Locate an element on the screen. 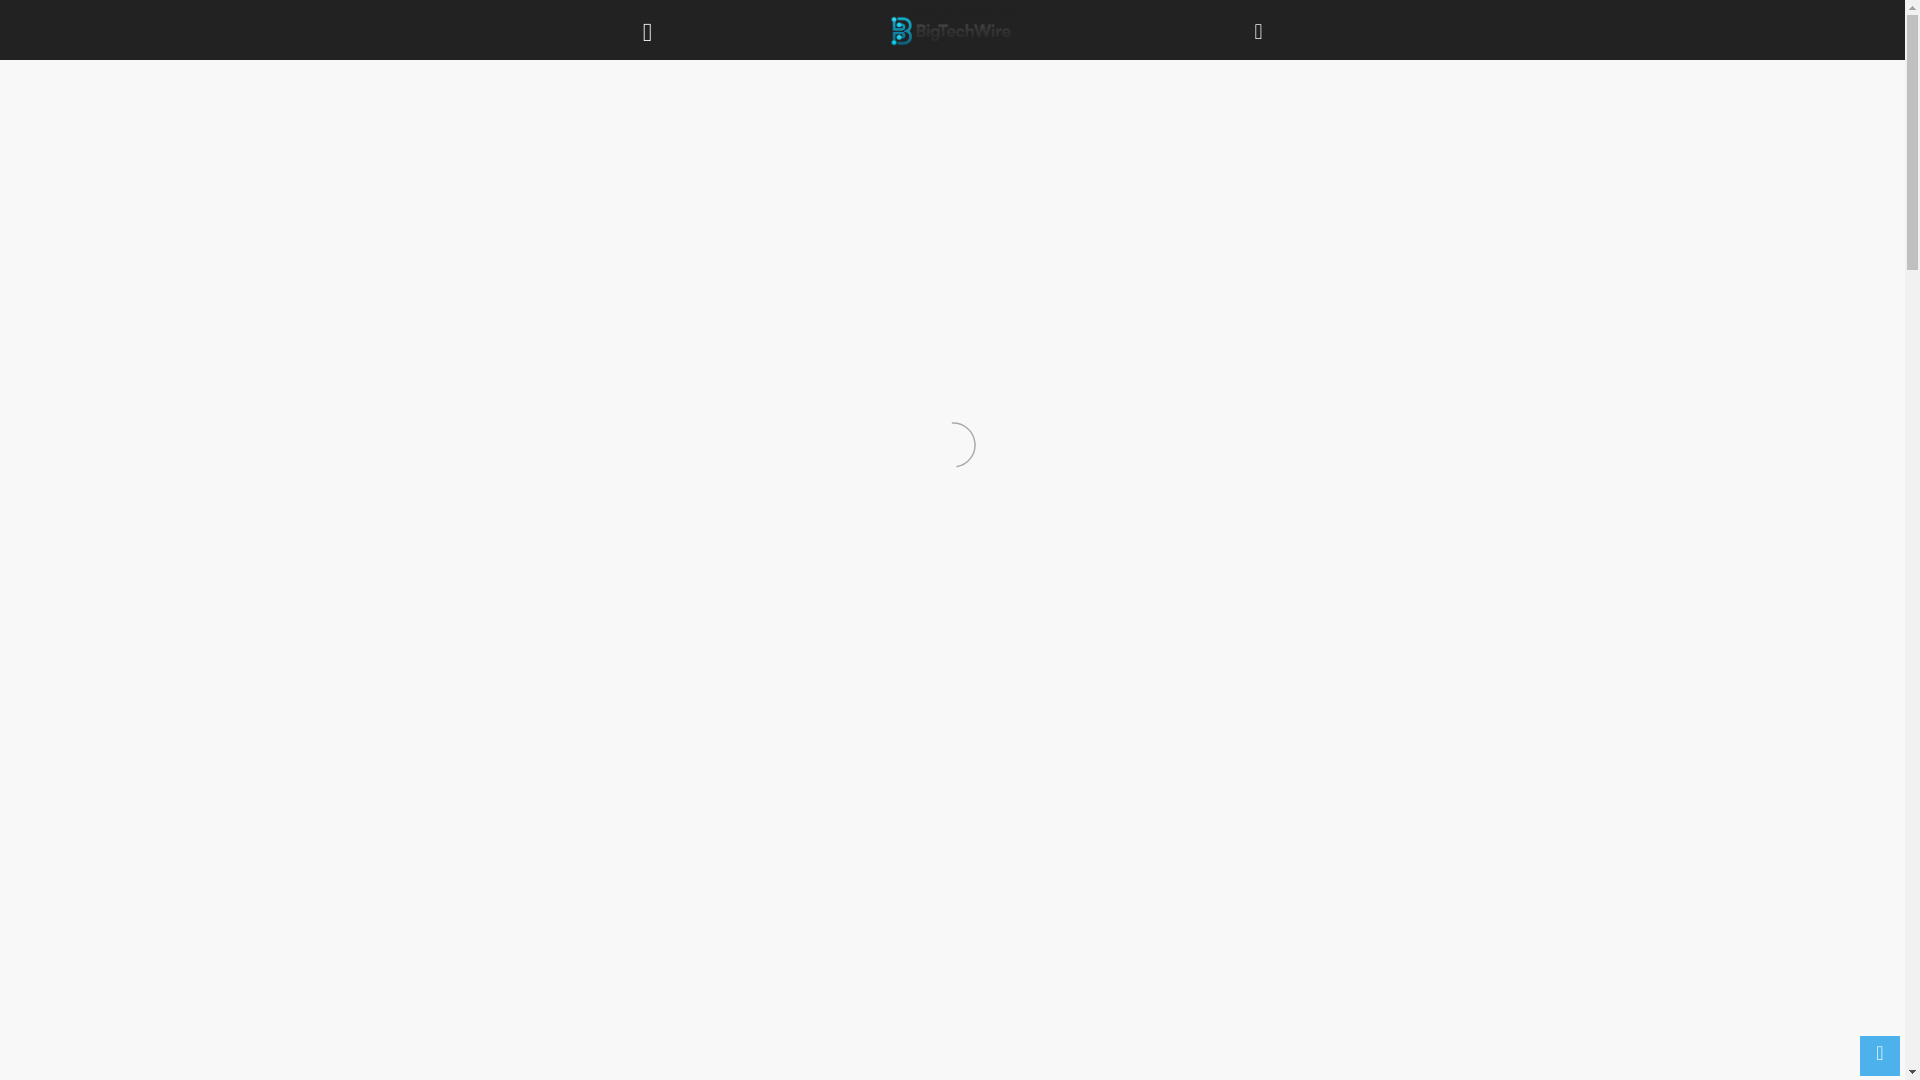 The width and height of the screenshot is (1920, 1080). Microsoft is located at coordinates (646, 112).